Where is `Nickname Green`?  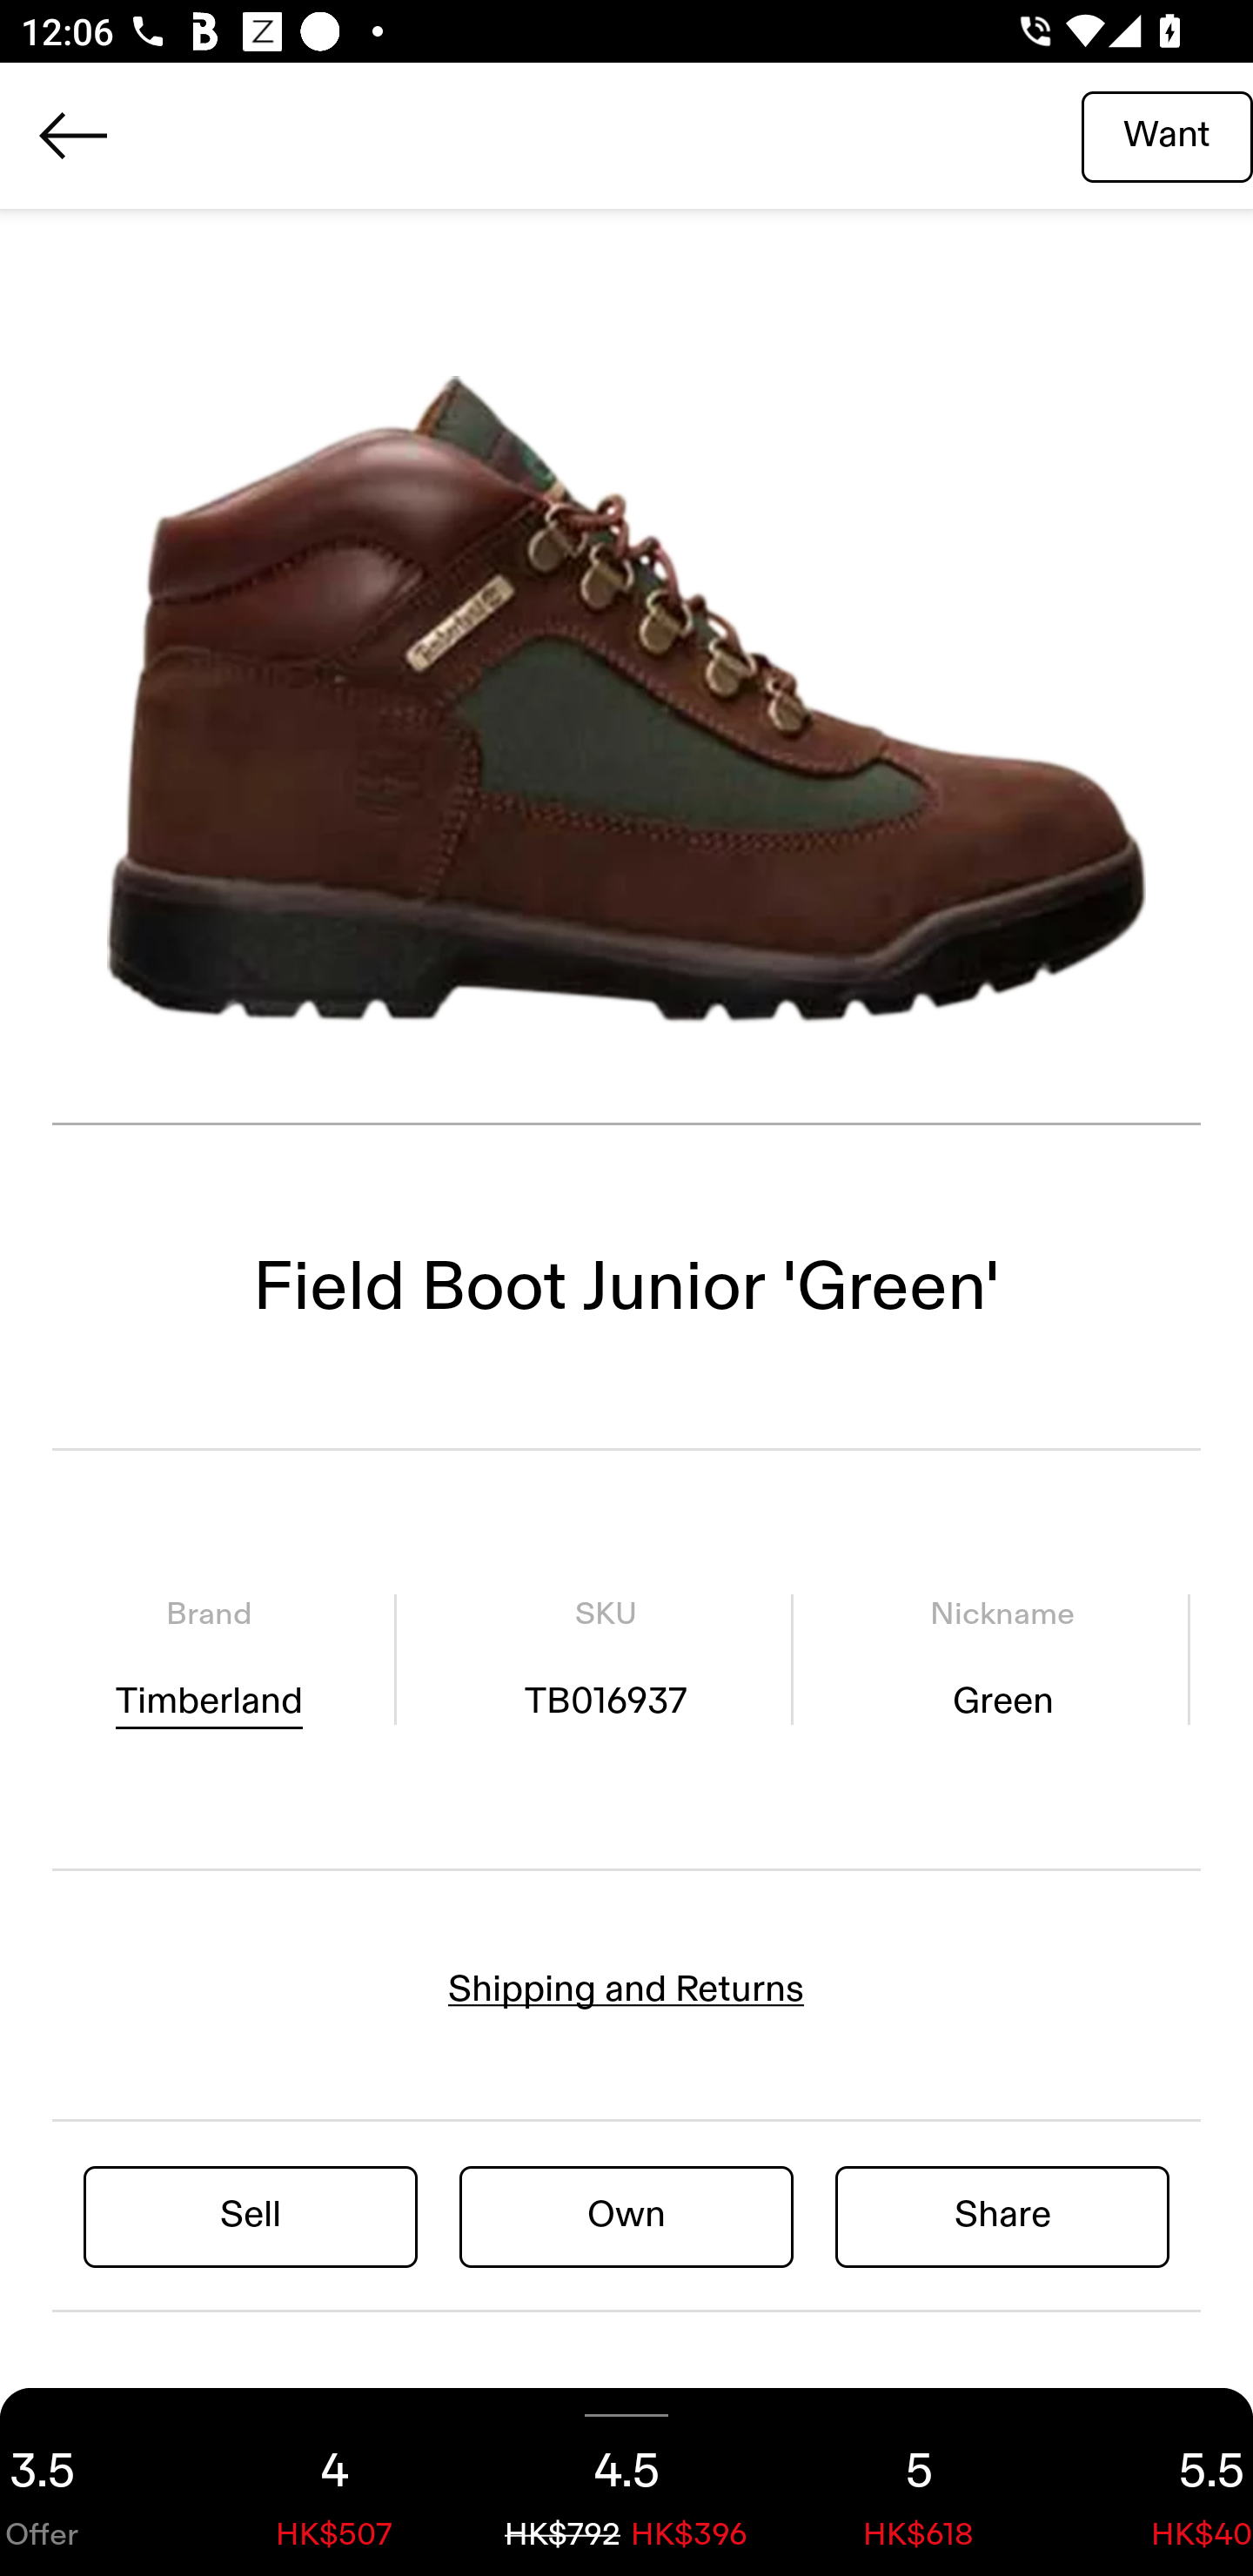
Nickname Green is located at coordinates (1002, 1659).